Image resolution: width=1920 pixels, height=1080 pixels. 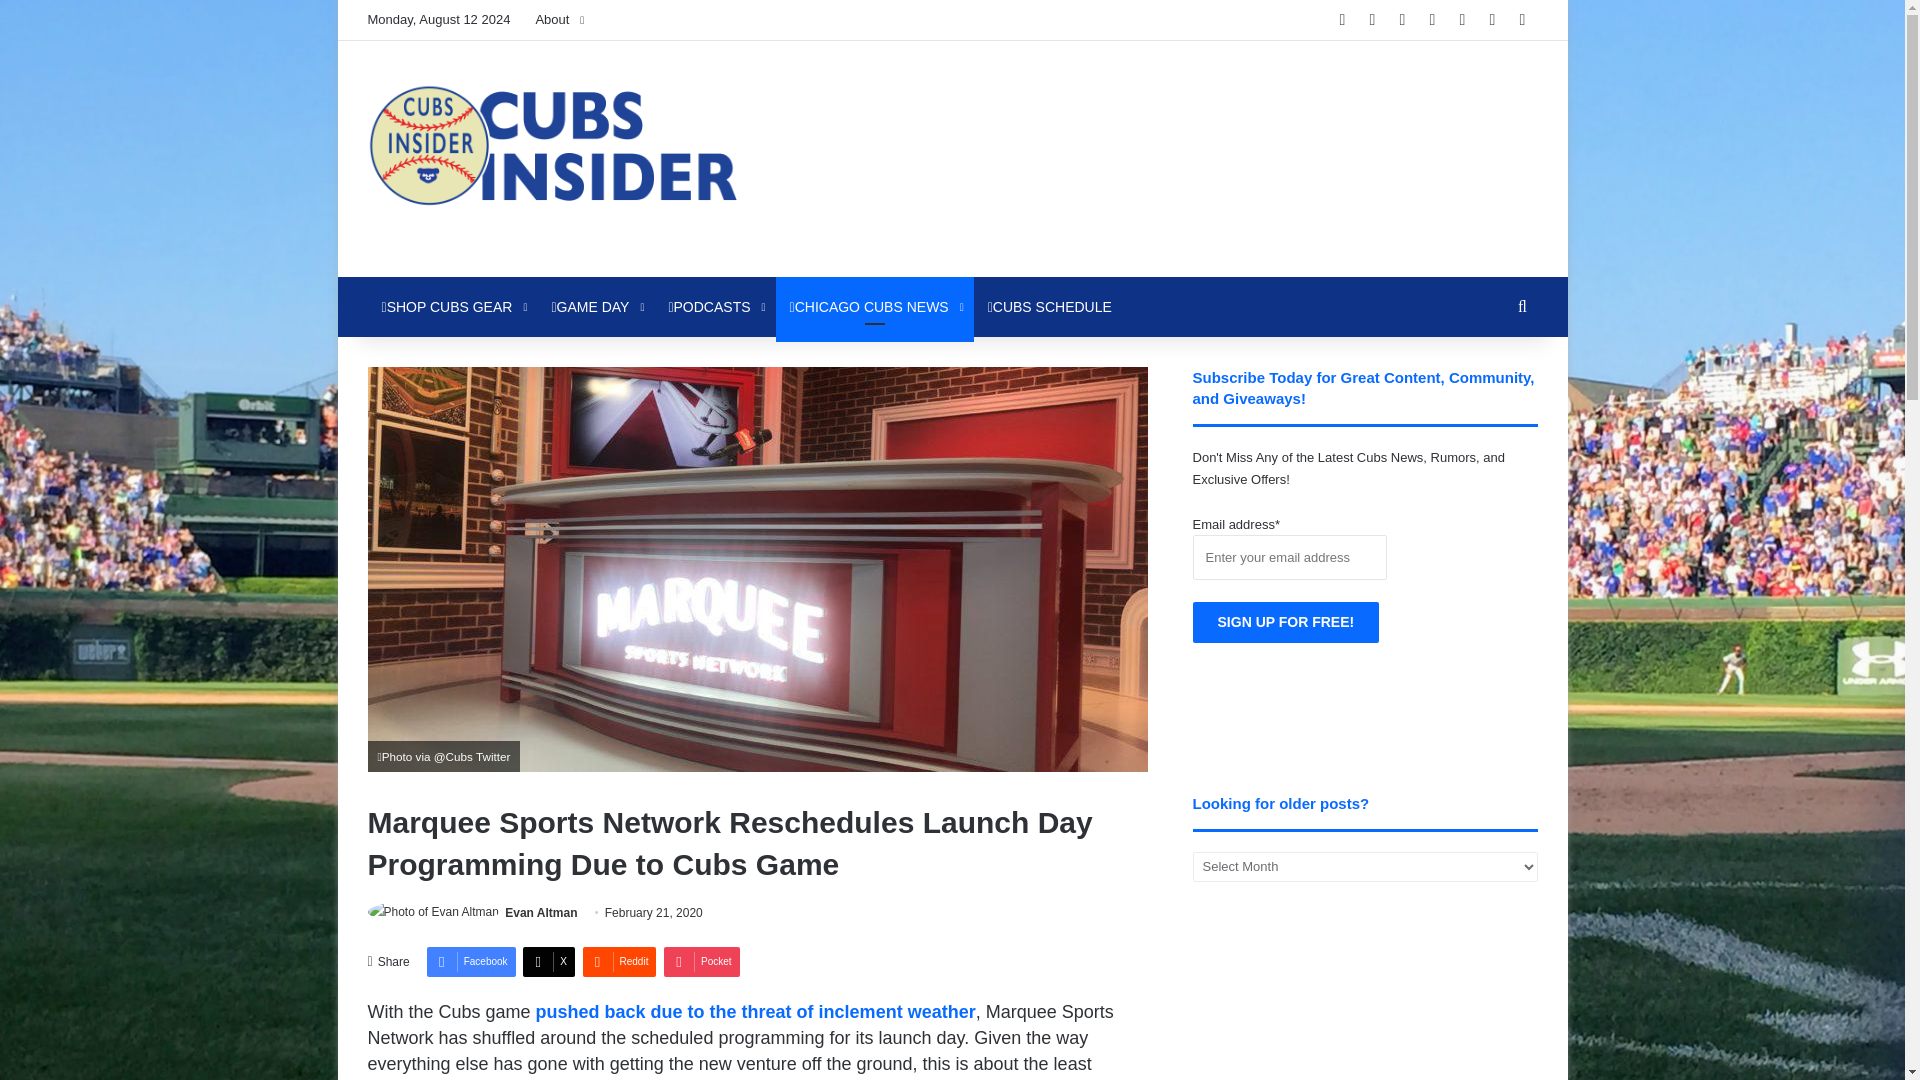 I want to click on X, so click(x=548, y=962).